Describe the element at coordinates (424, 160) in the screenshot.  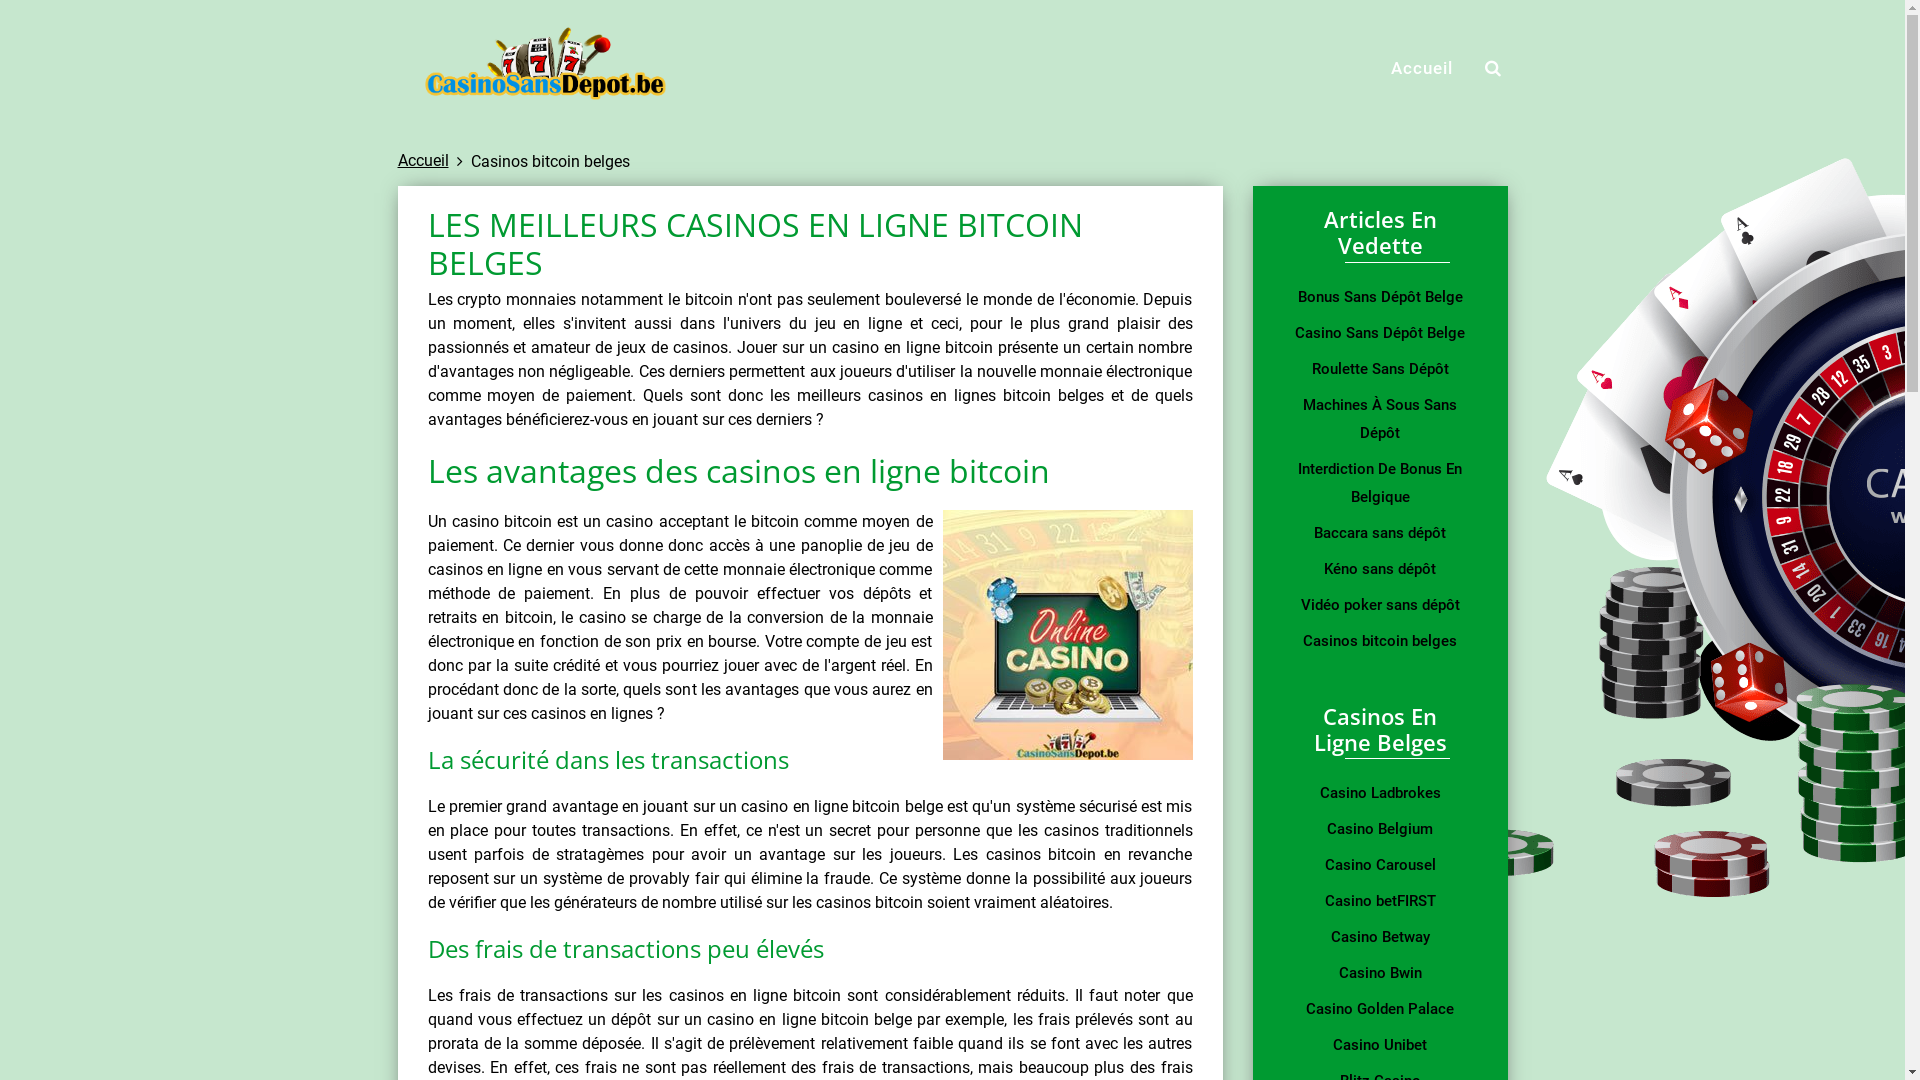
I see `Accueil` at that location.